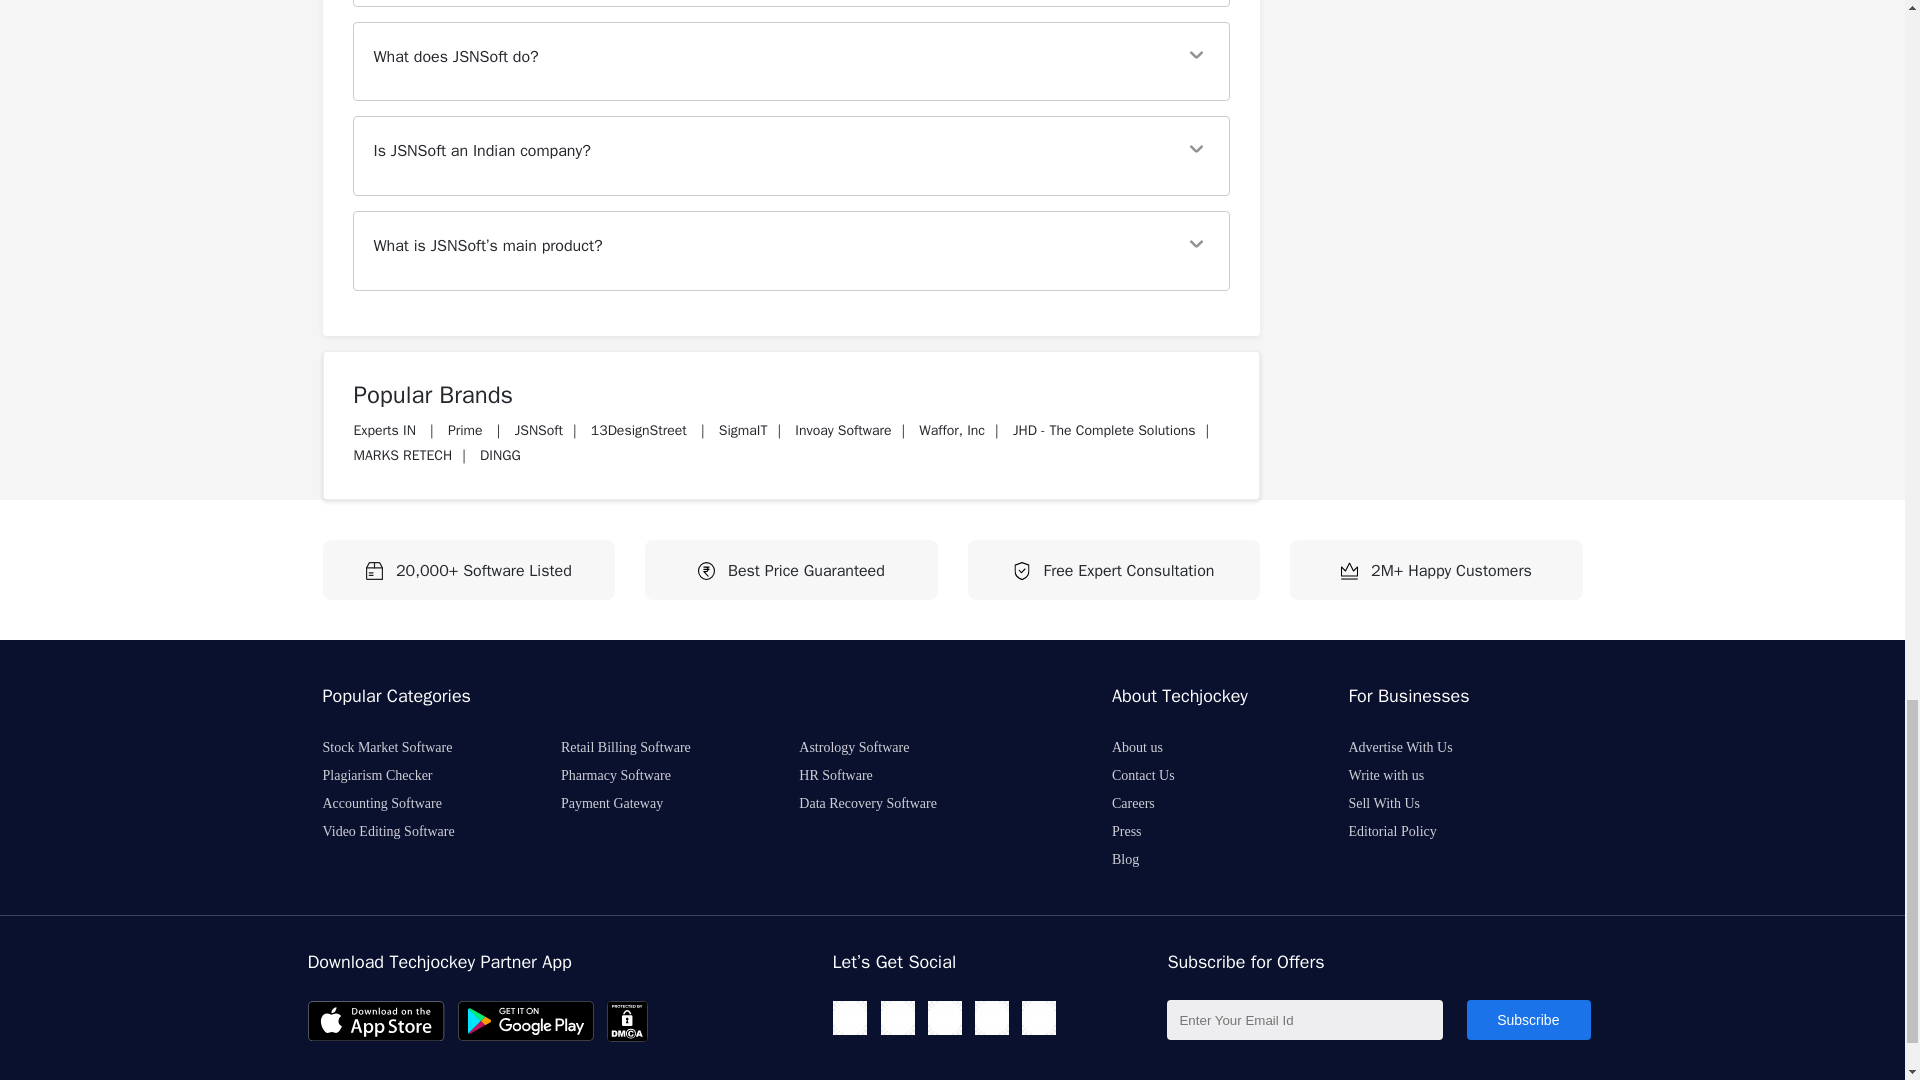 The width and height of the screenshot is (1920, 1080). What do you see at coordinates (646, 747) in the screenshot?
I see `Retail Billing Software` at bounding box center [646, 747].